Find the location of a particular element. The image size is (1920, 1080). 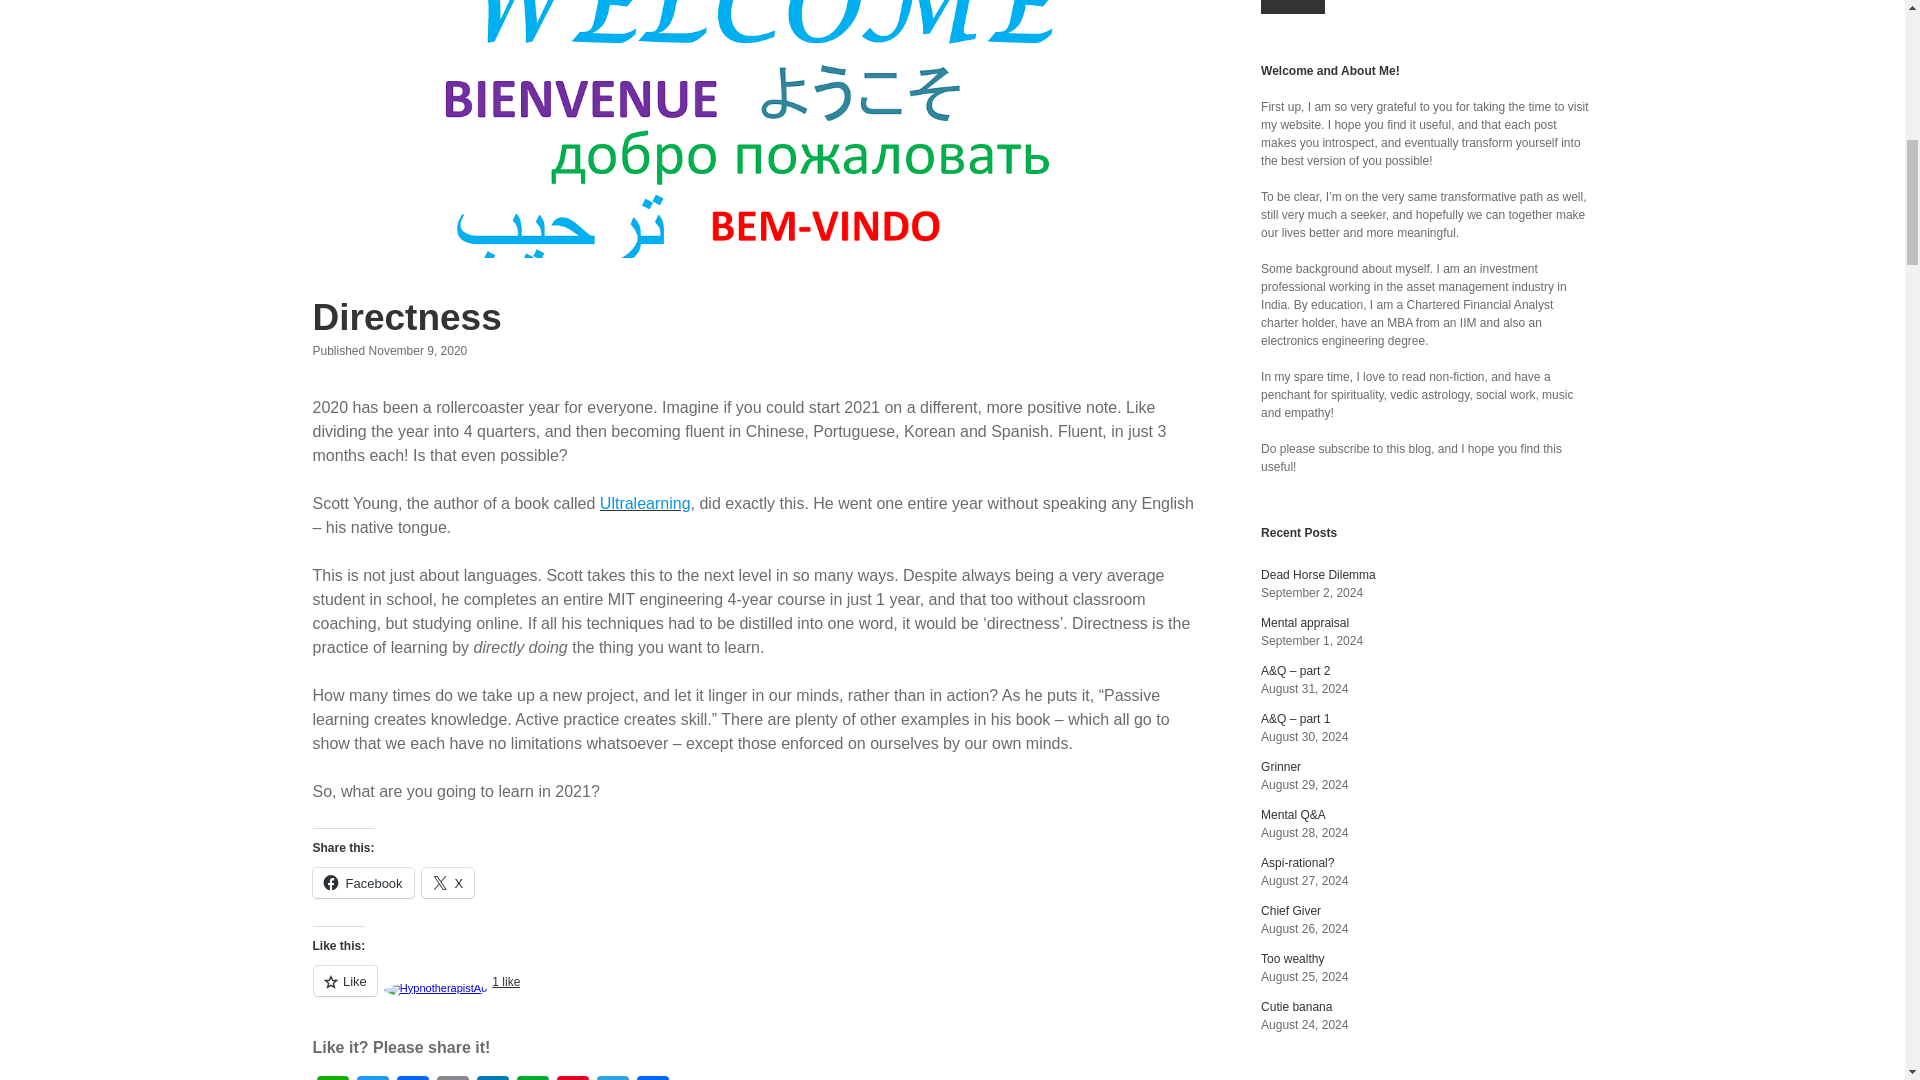

Email is located at coordinates (452, 1078).